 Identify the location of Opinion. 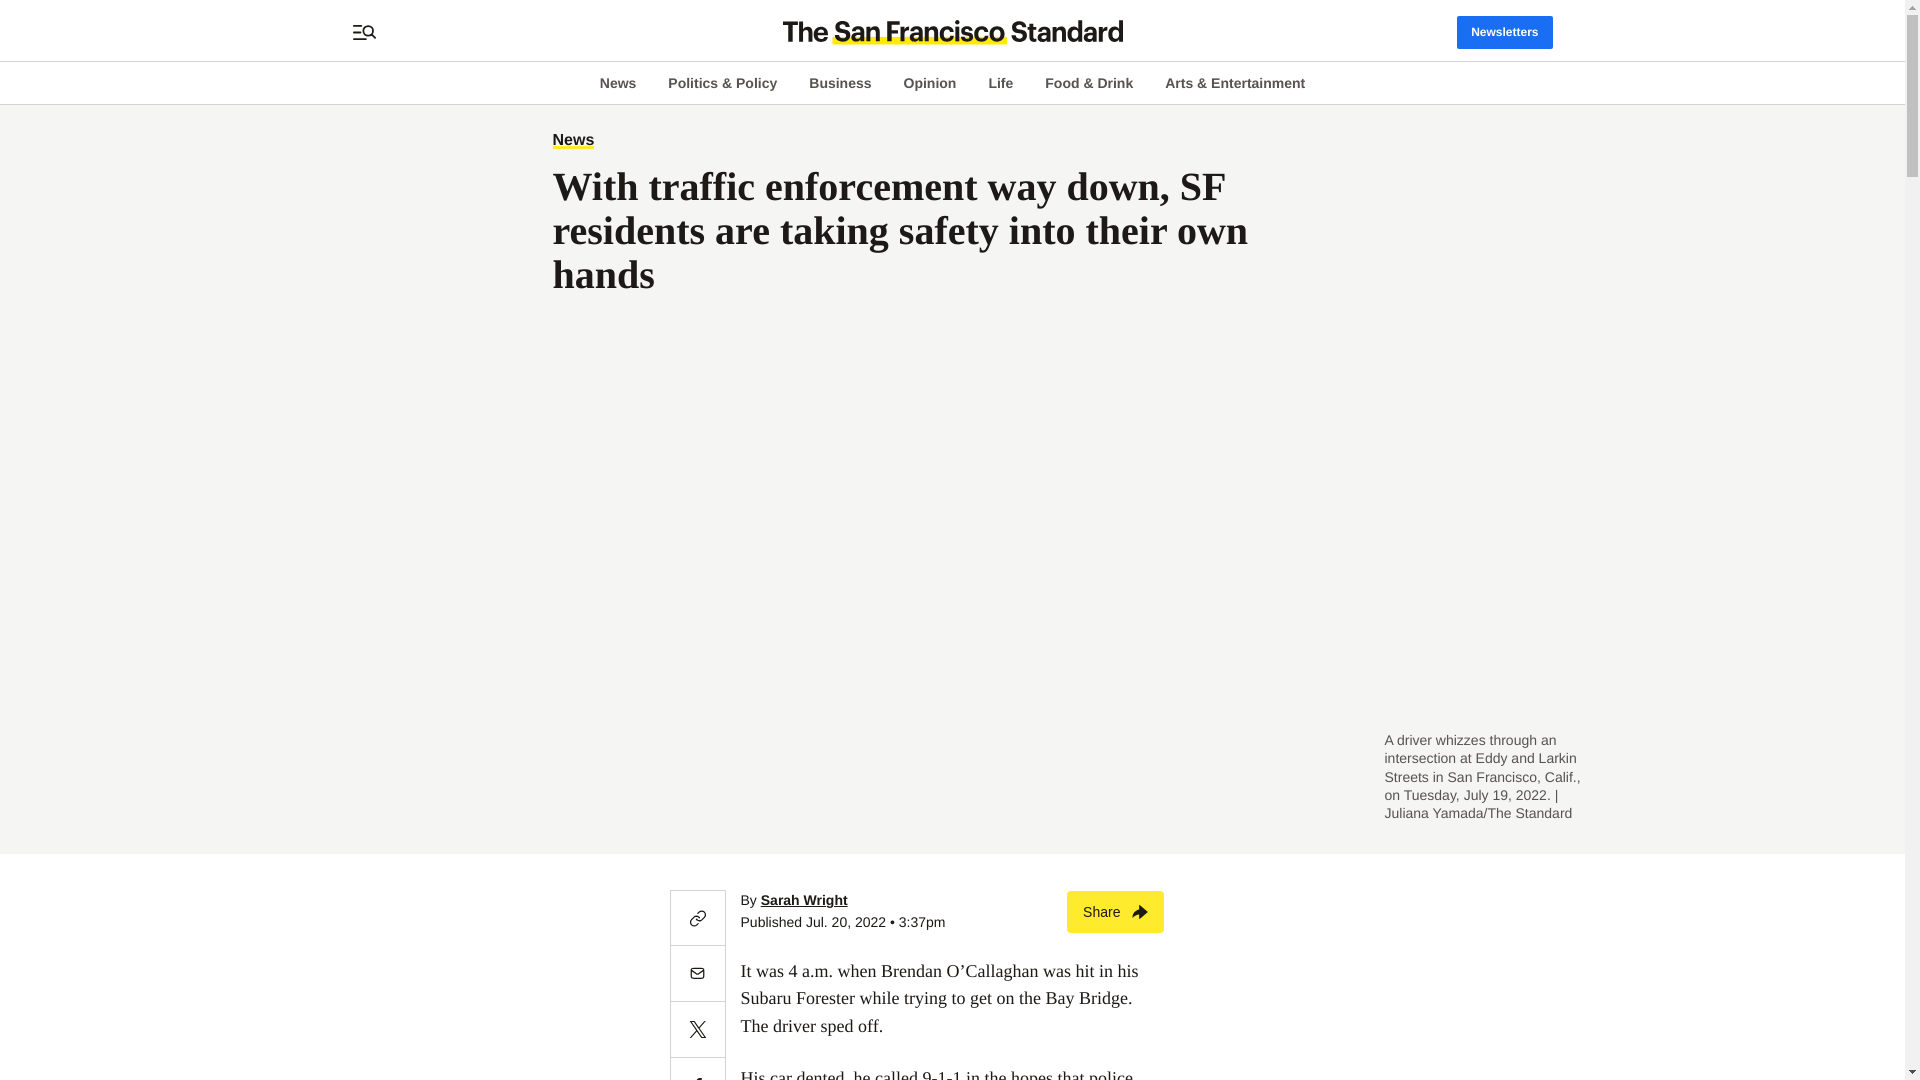
(930, 82).